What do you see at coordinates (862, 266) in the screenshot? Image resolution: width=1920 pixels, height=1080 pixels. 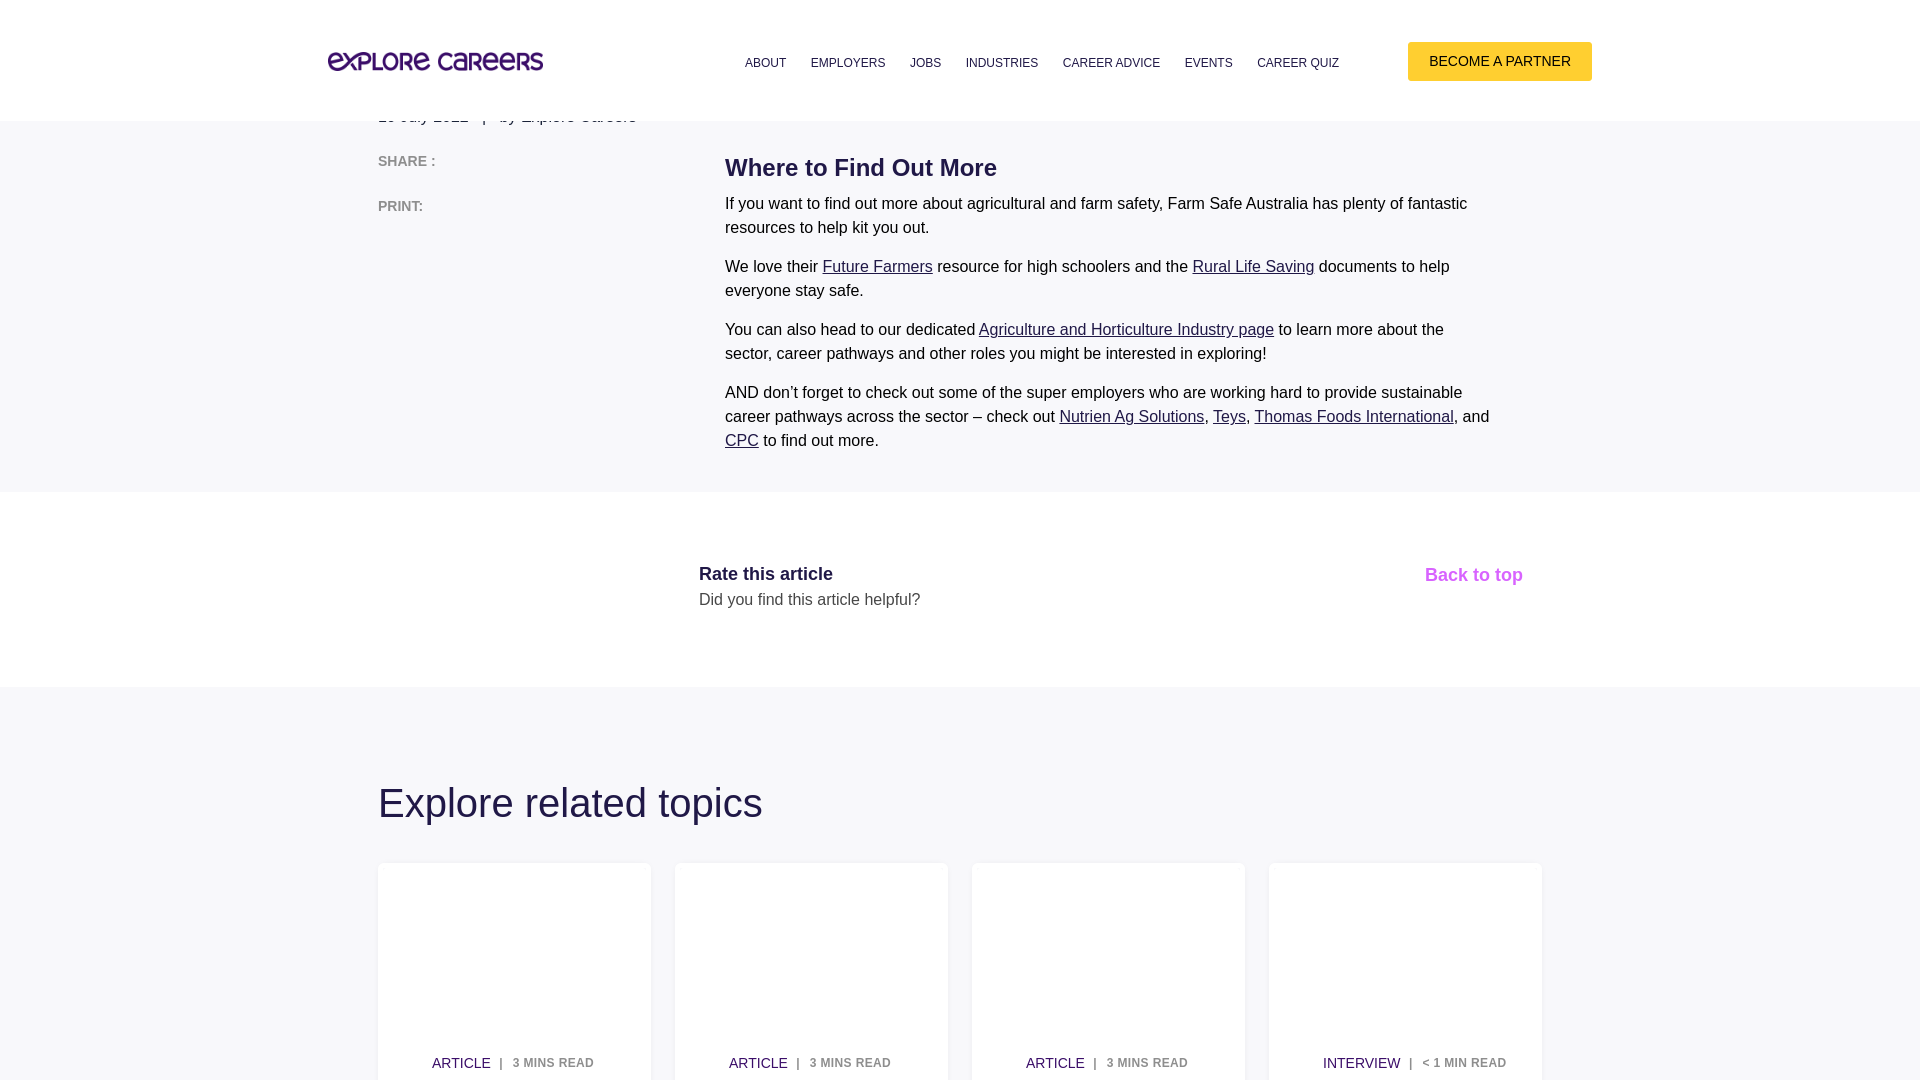 I see `Future Farmers` at bounding box center [862, 266].